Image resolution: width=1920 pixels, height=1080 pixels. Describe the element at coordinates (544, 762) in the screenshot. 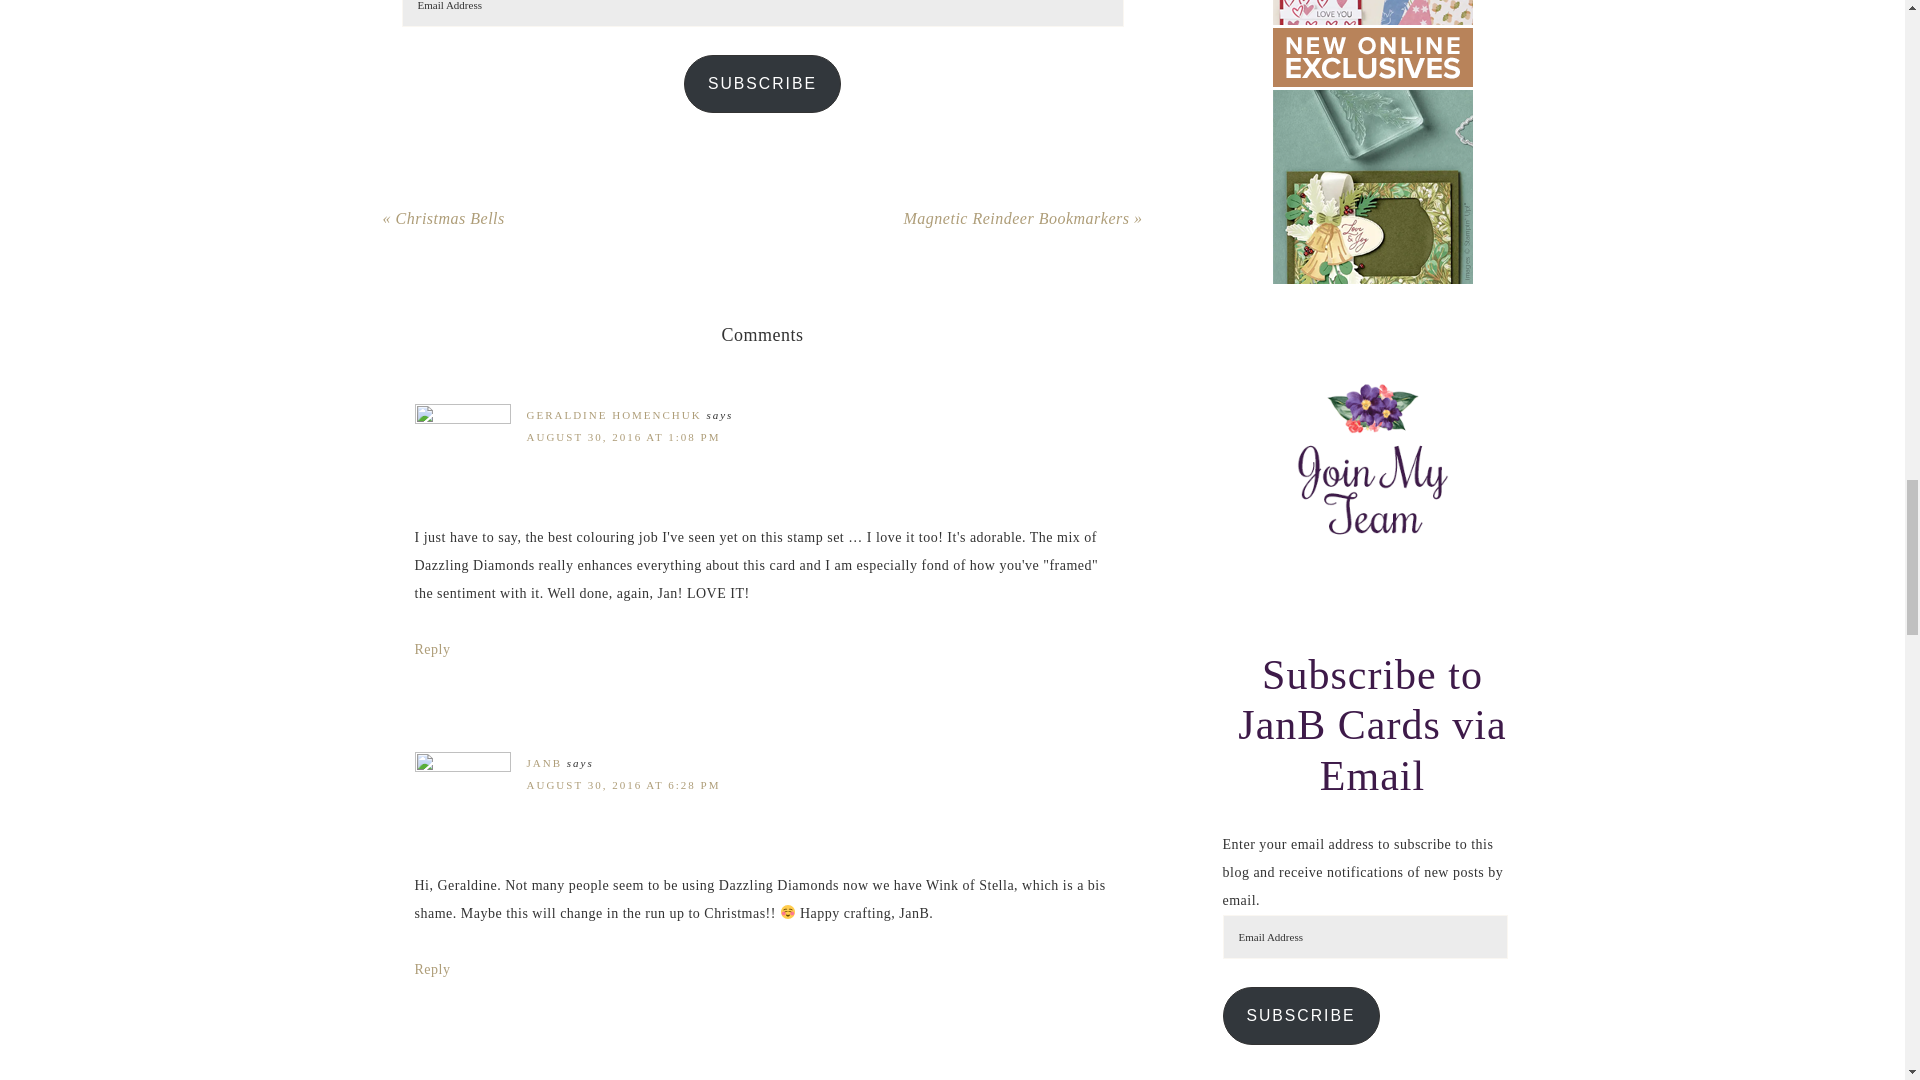

I see `JANB` at that location.